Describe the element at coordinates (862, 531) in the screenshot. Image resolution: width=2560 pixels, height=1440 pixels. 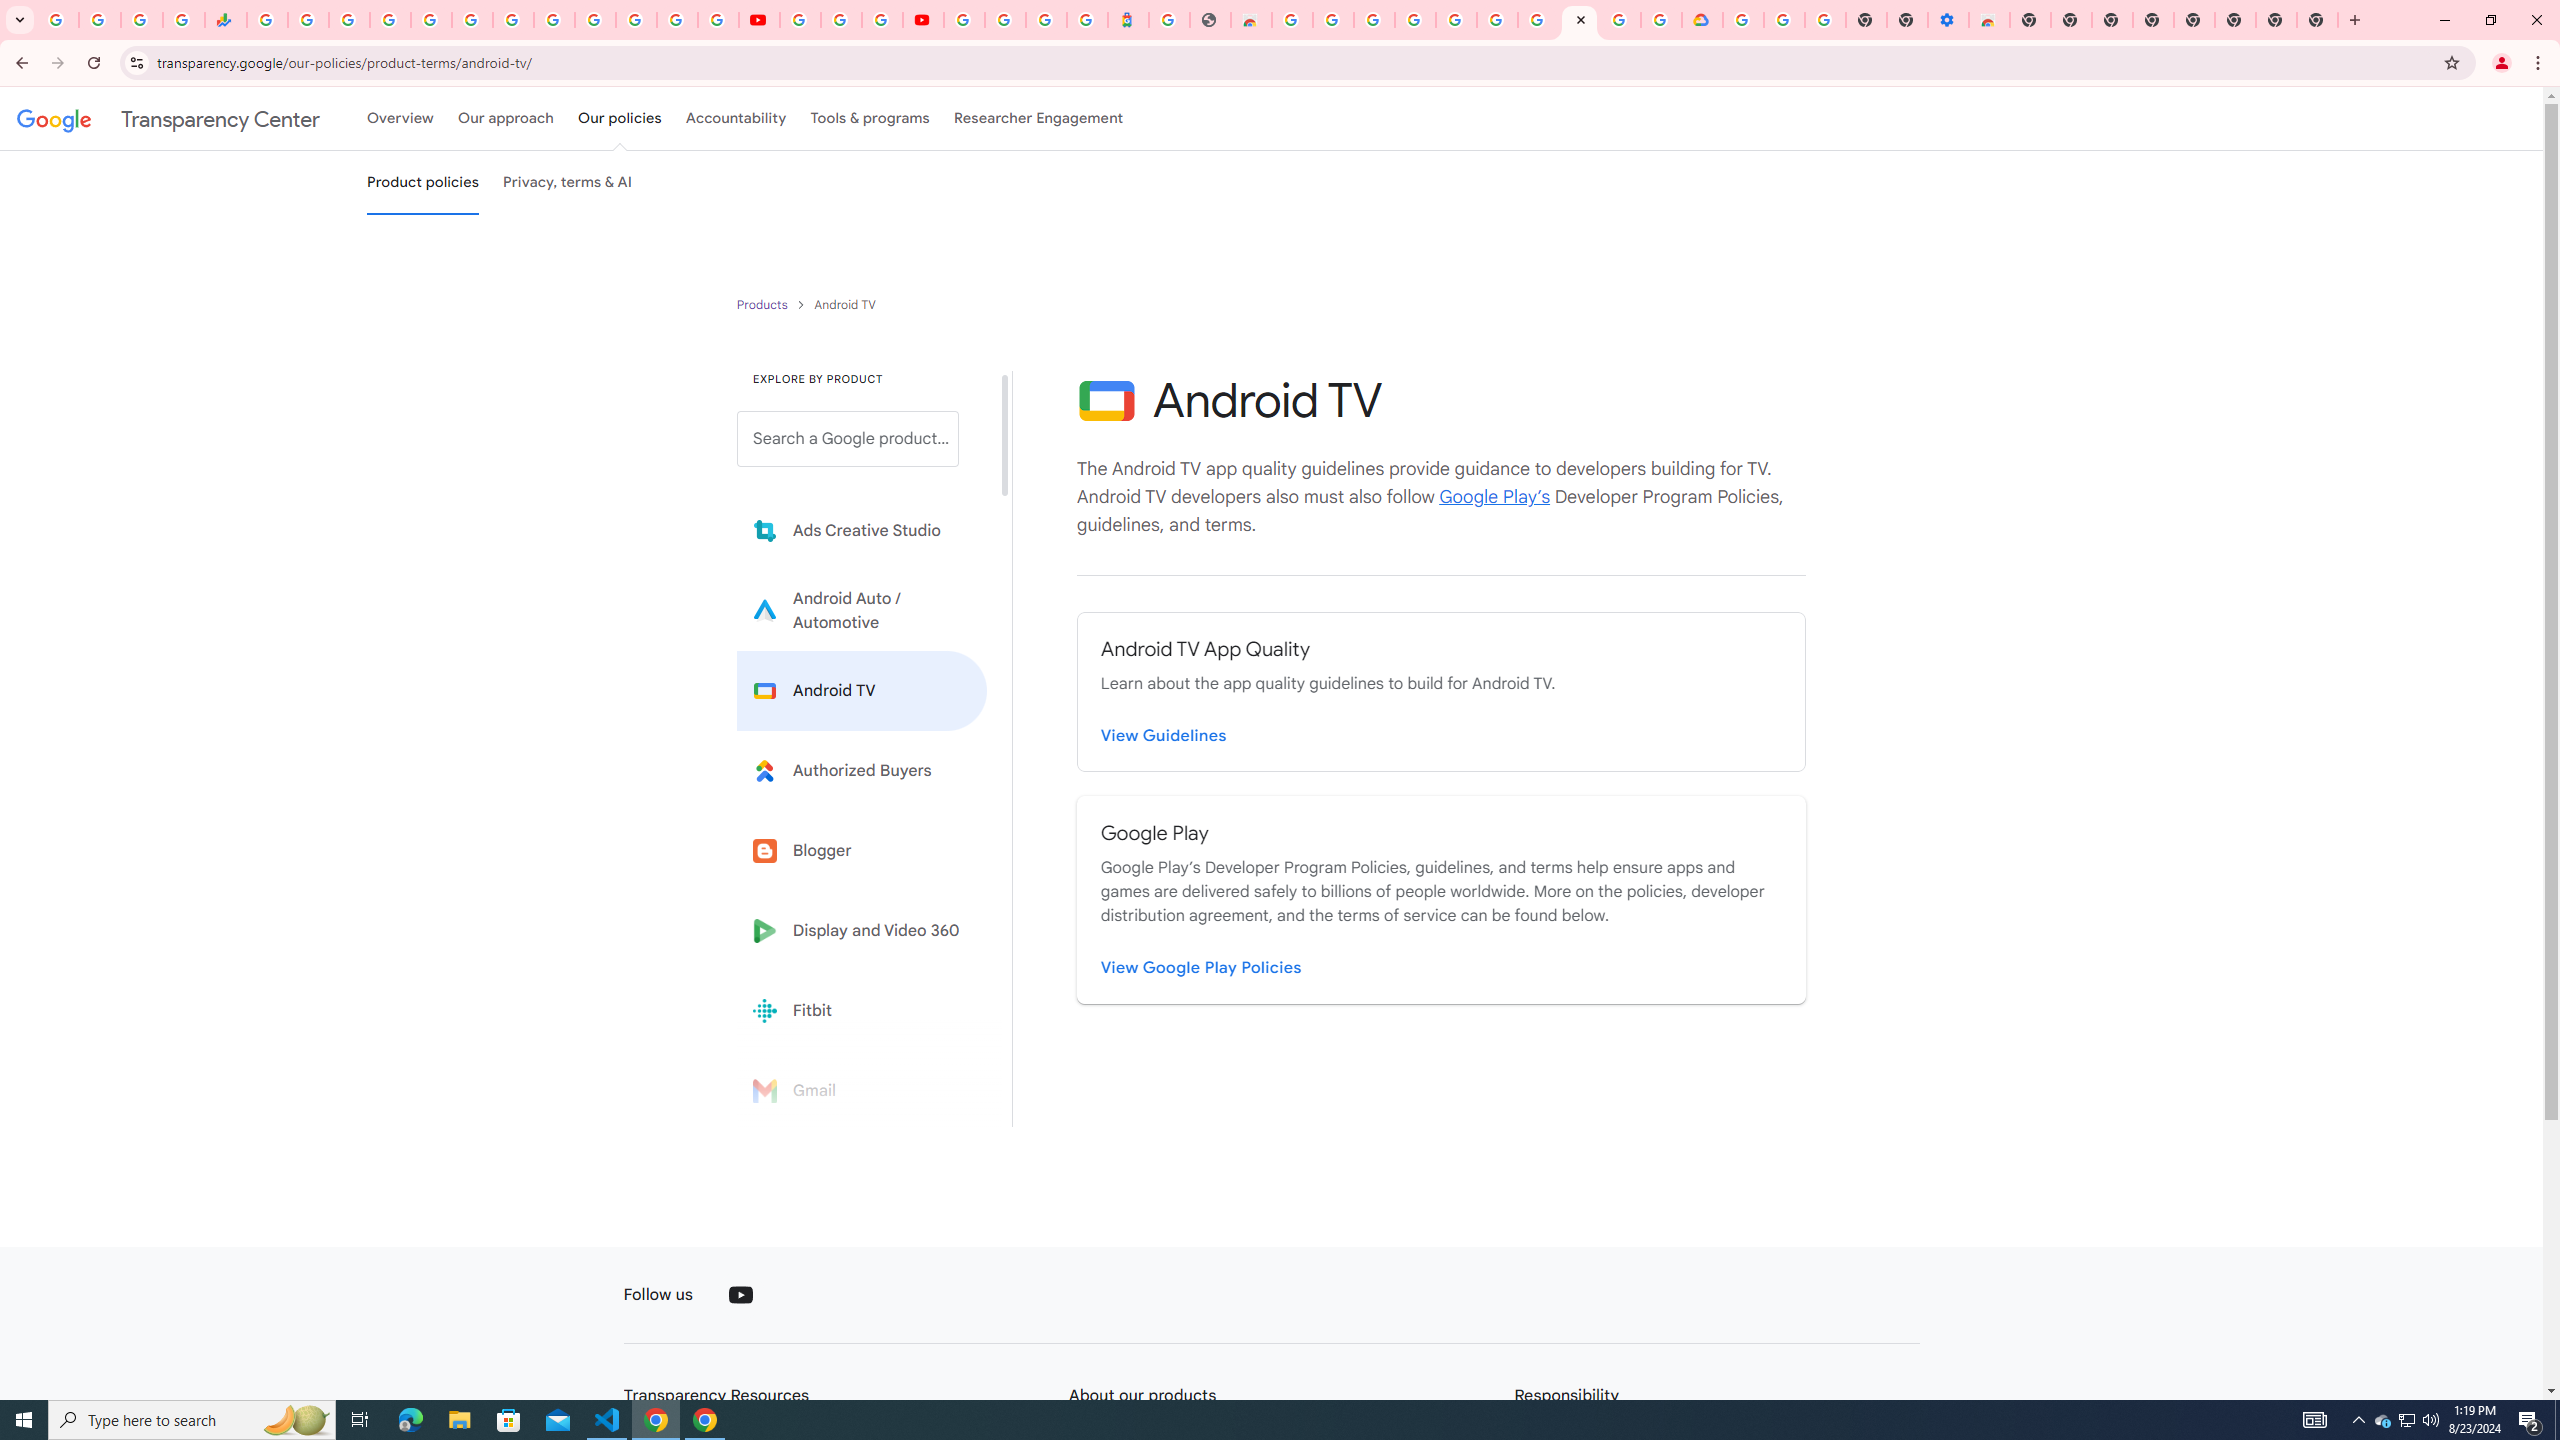
I see `Learn more about Ads Creative Studio` at that location.